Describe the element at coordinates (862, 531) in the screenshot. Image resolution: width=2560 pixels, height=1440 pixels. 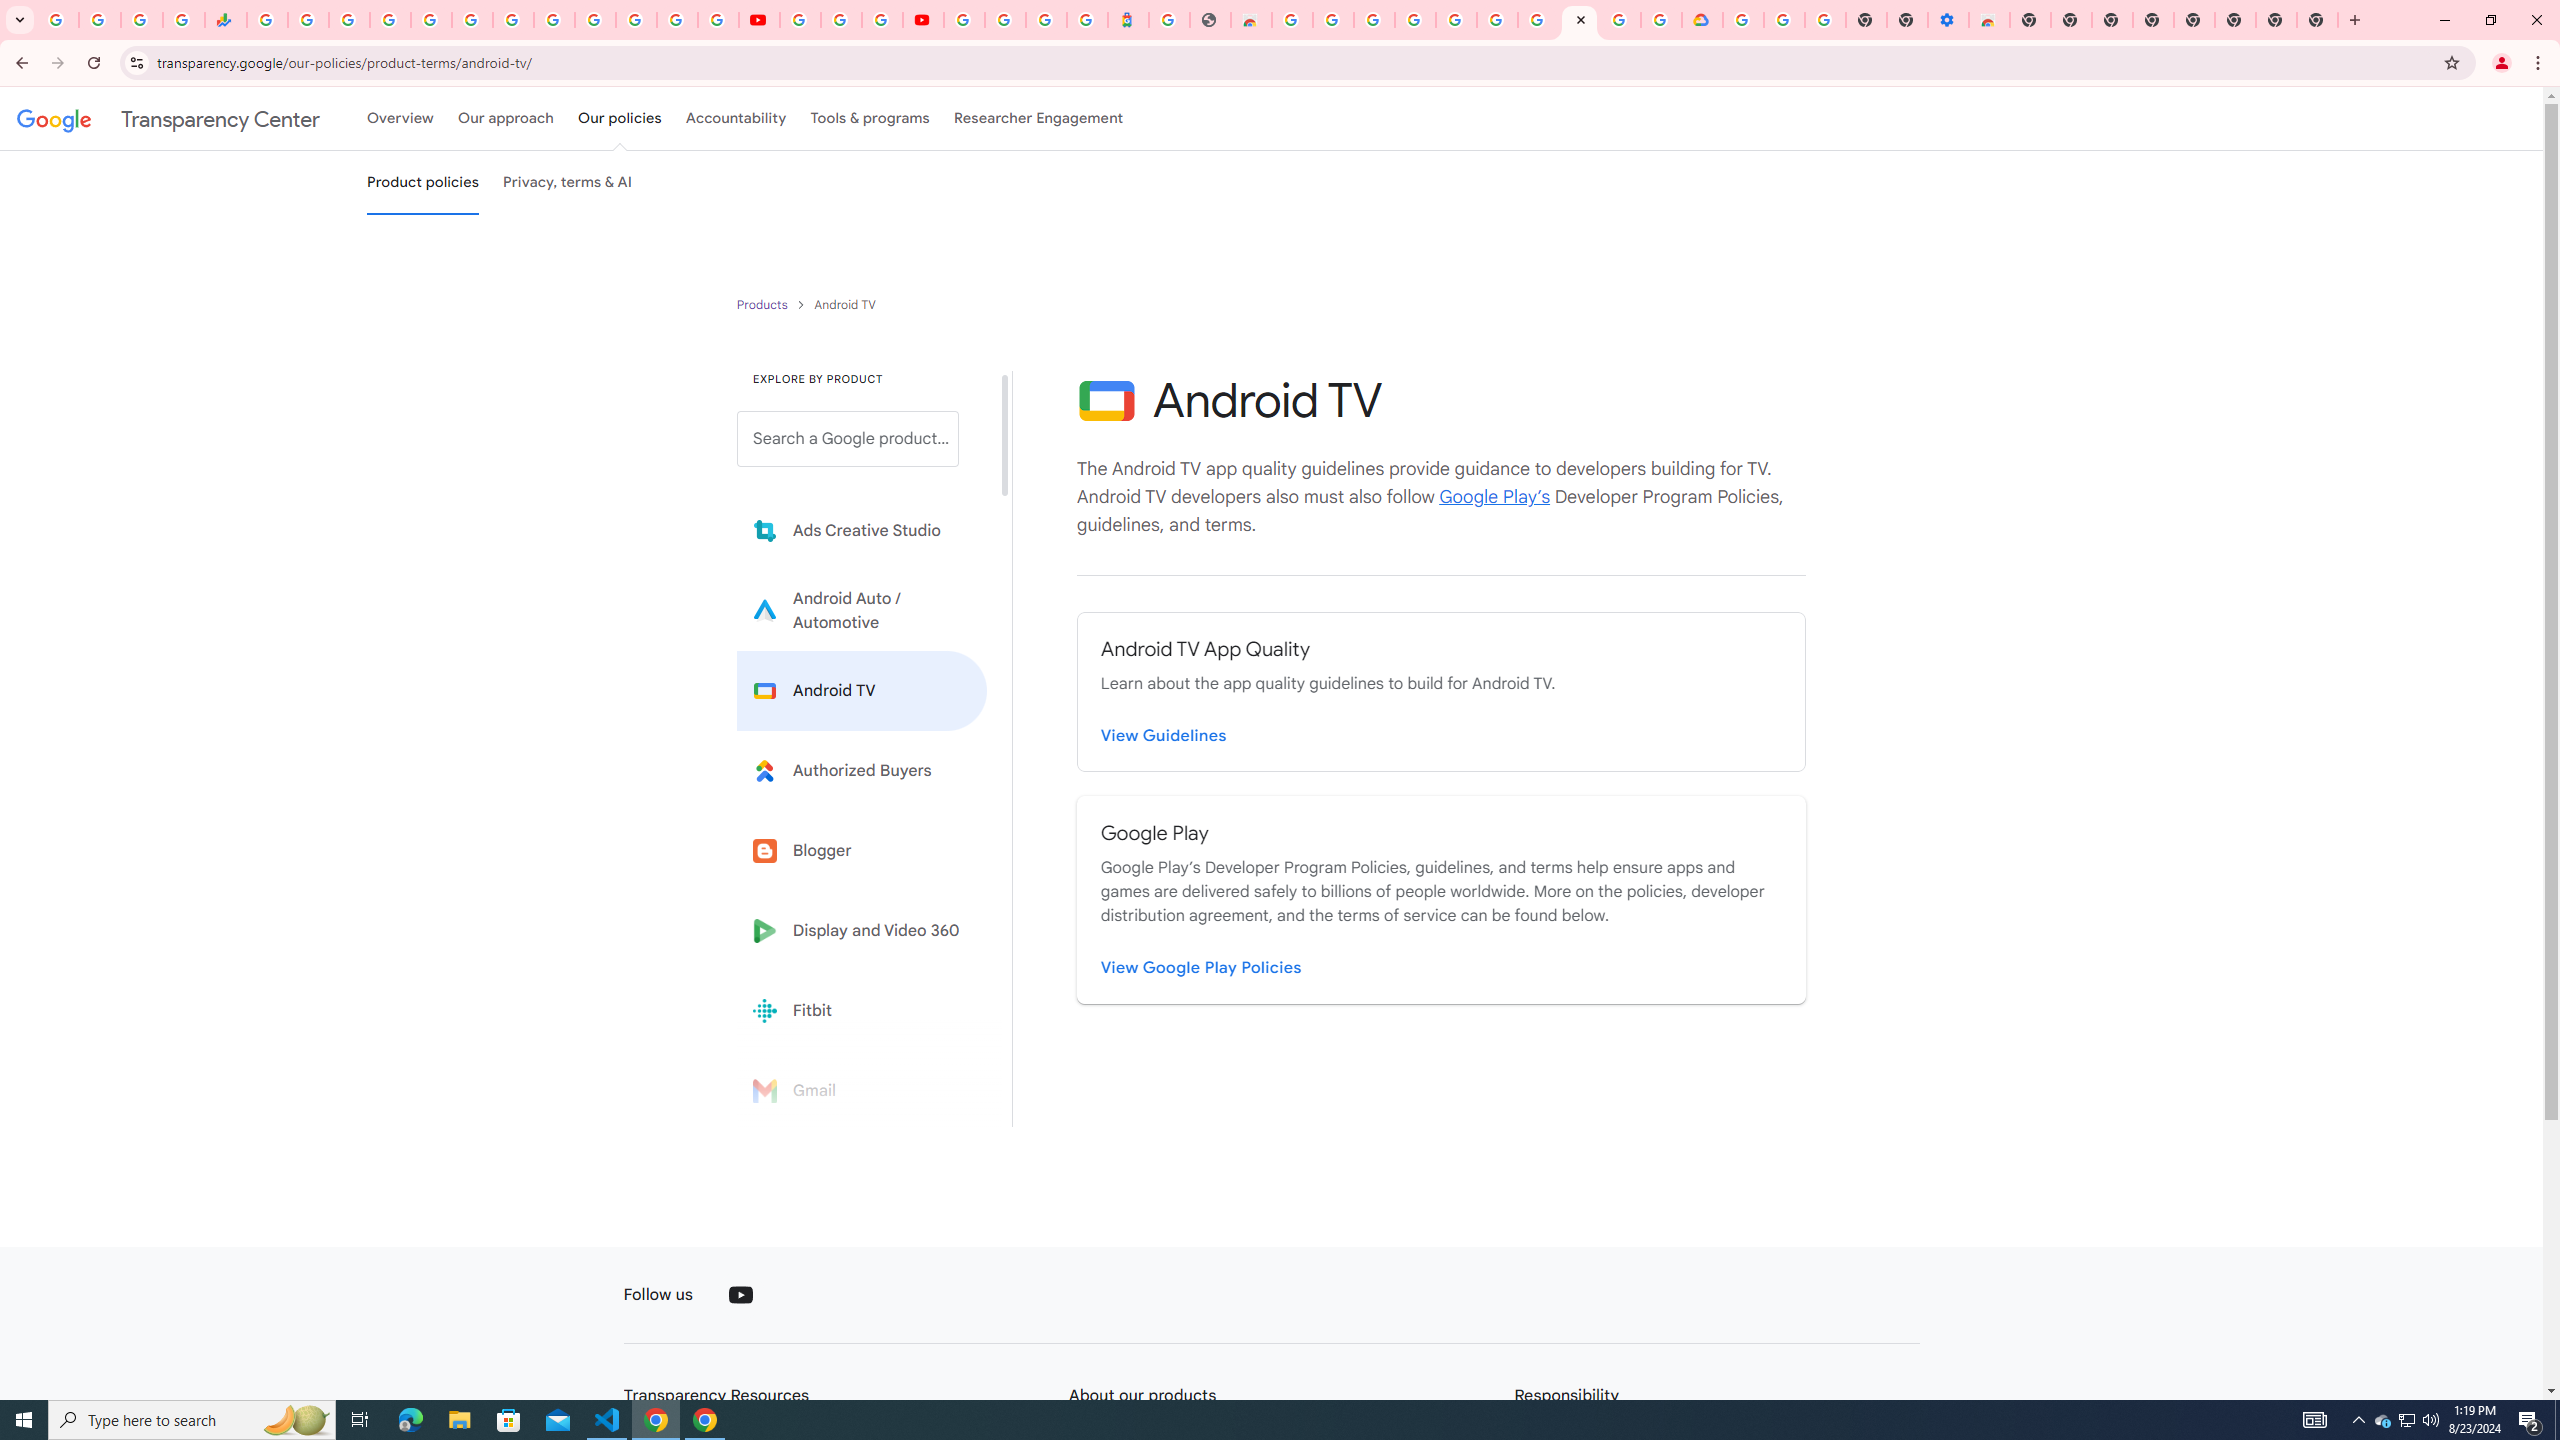
I see `Learn more about Ads Creative Studio` at that location.